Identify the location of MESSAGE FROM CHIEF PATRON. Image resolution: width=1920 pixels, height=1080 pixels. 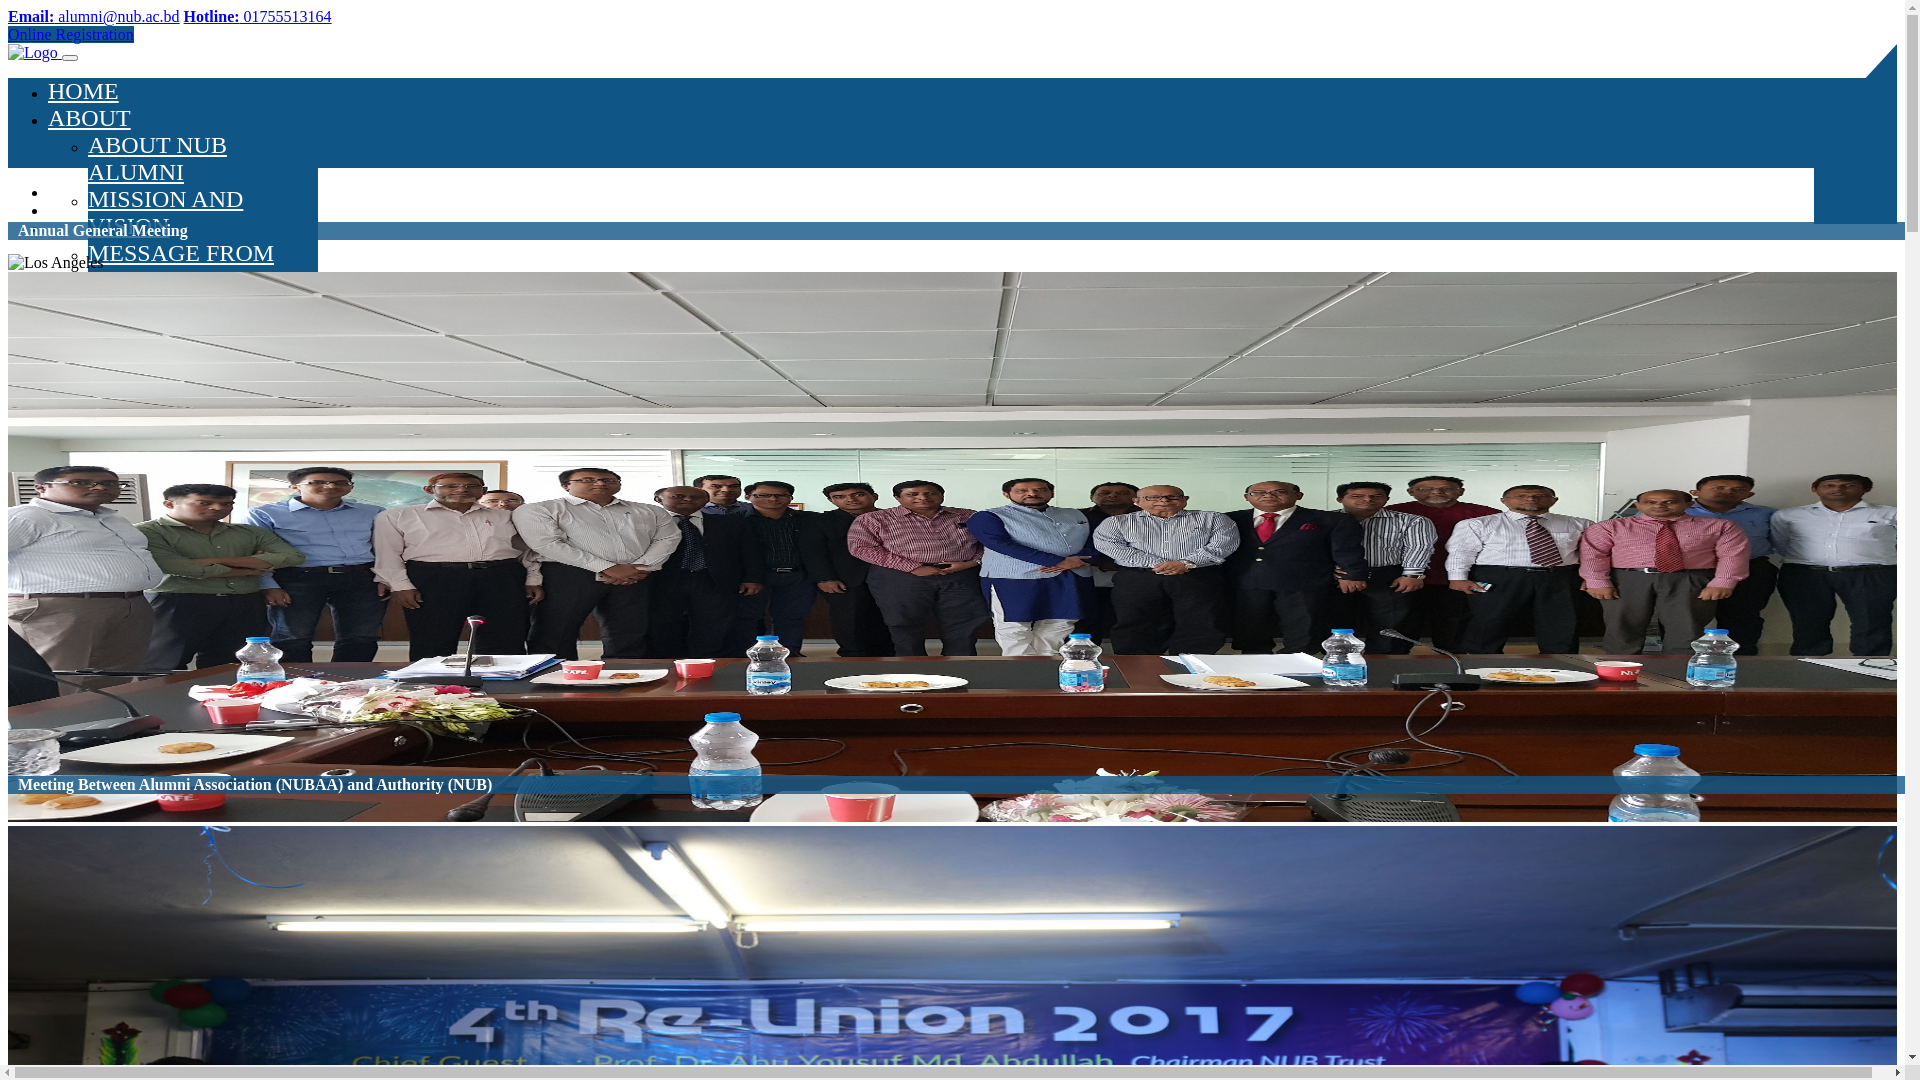
(181, 266).